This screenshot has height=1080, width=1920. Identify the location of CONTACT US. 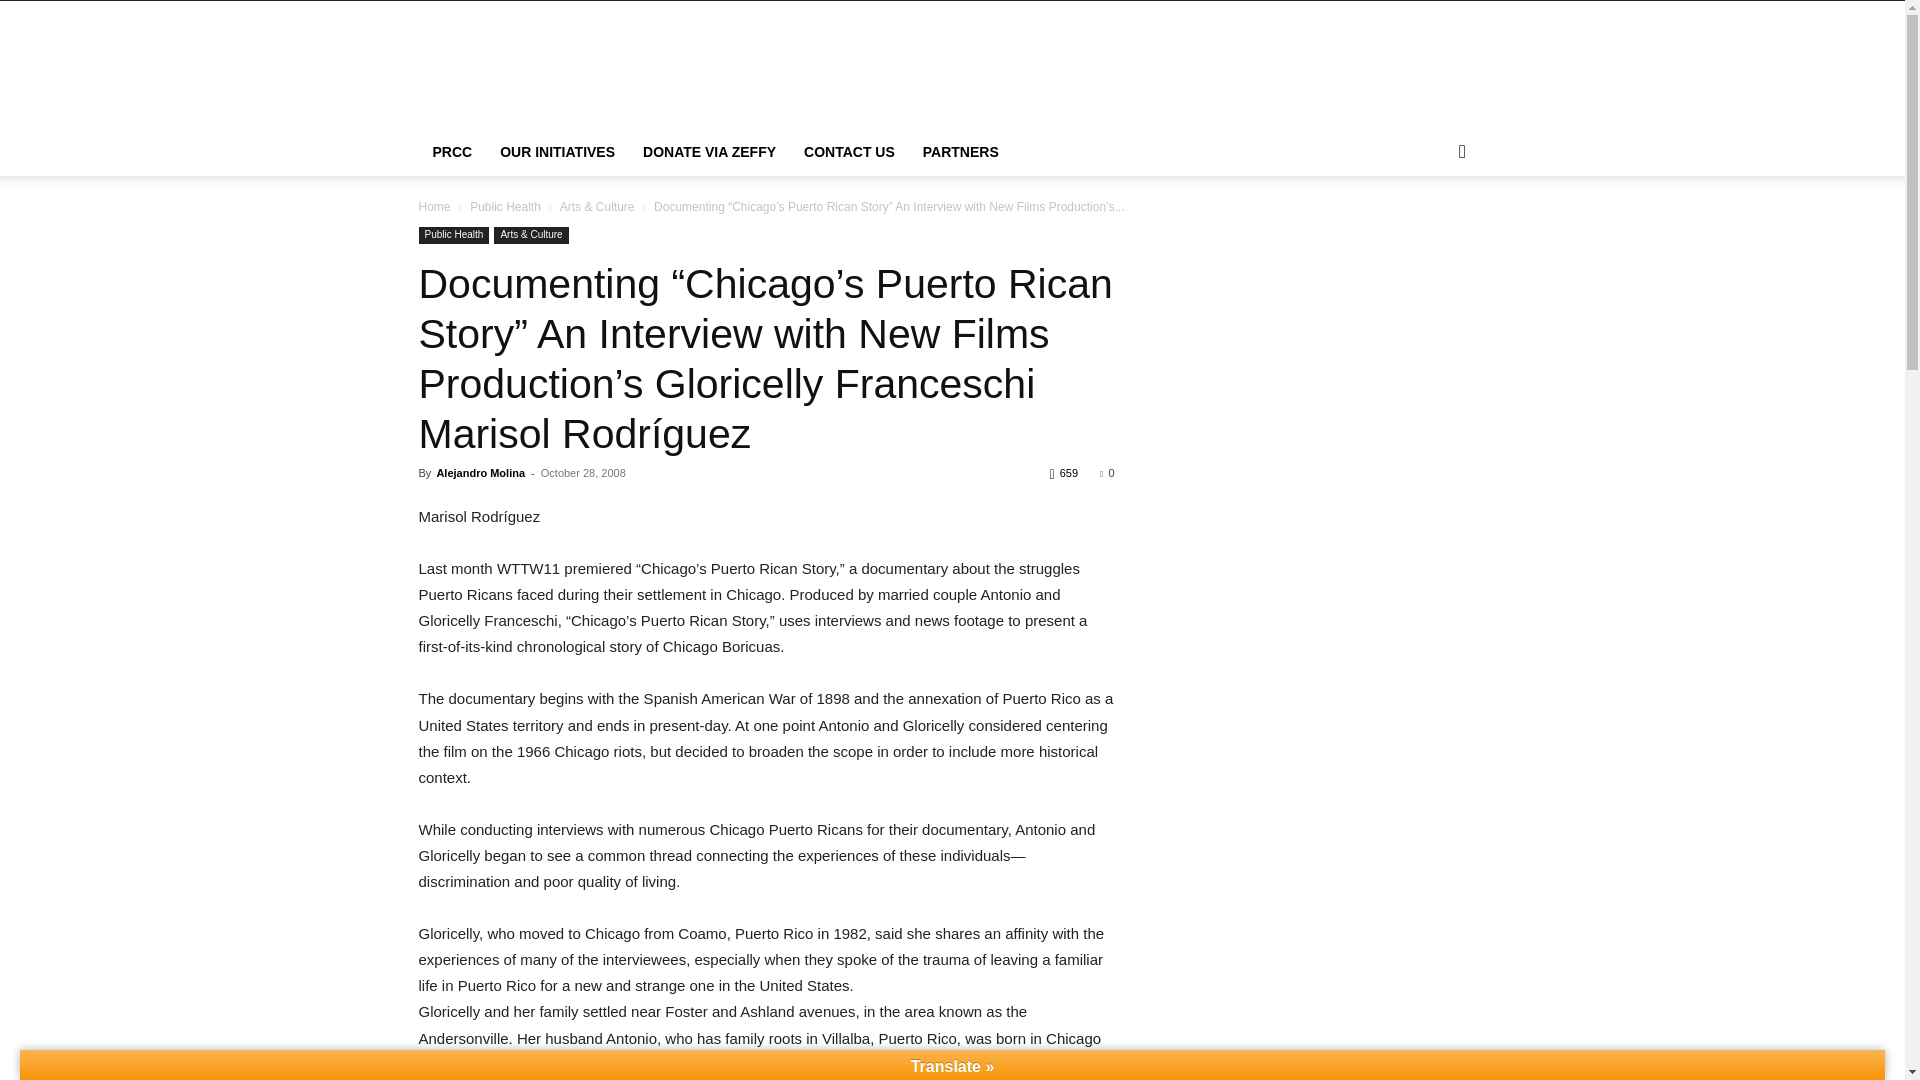
(848, 152).